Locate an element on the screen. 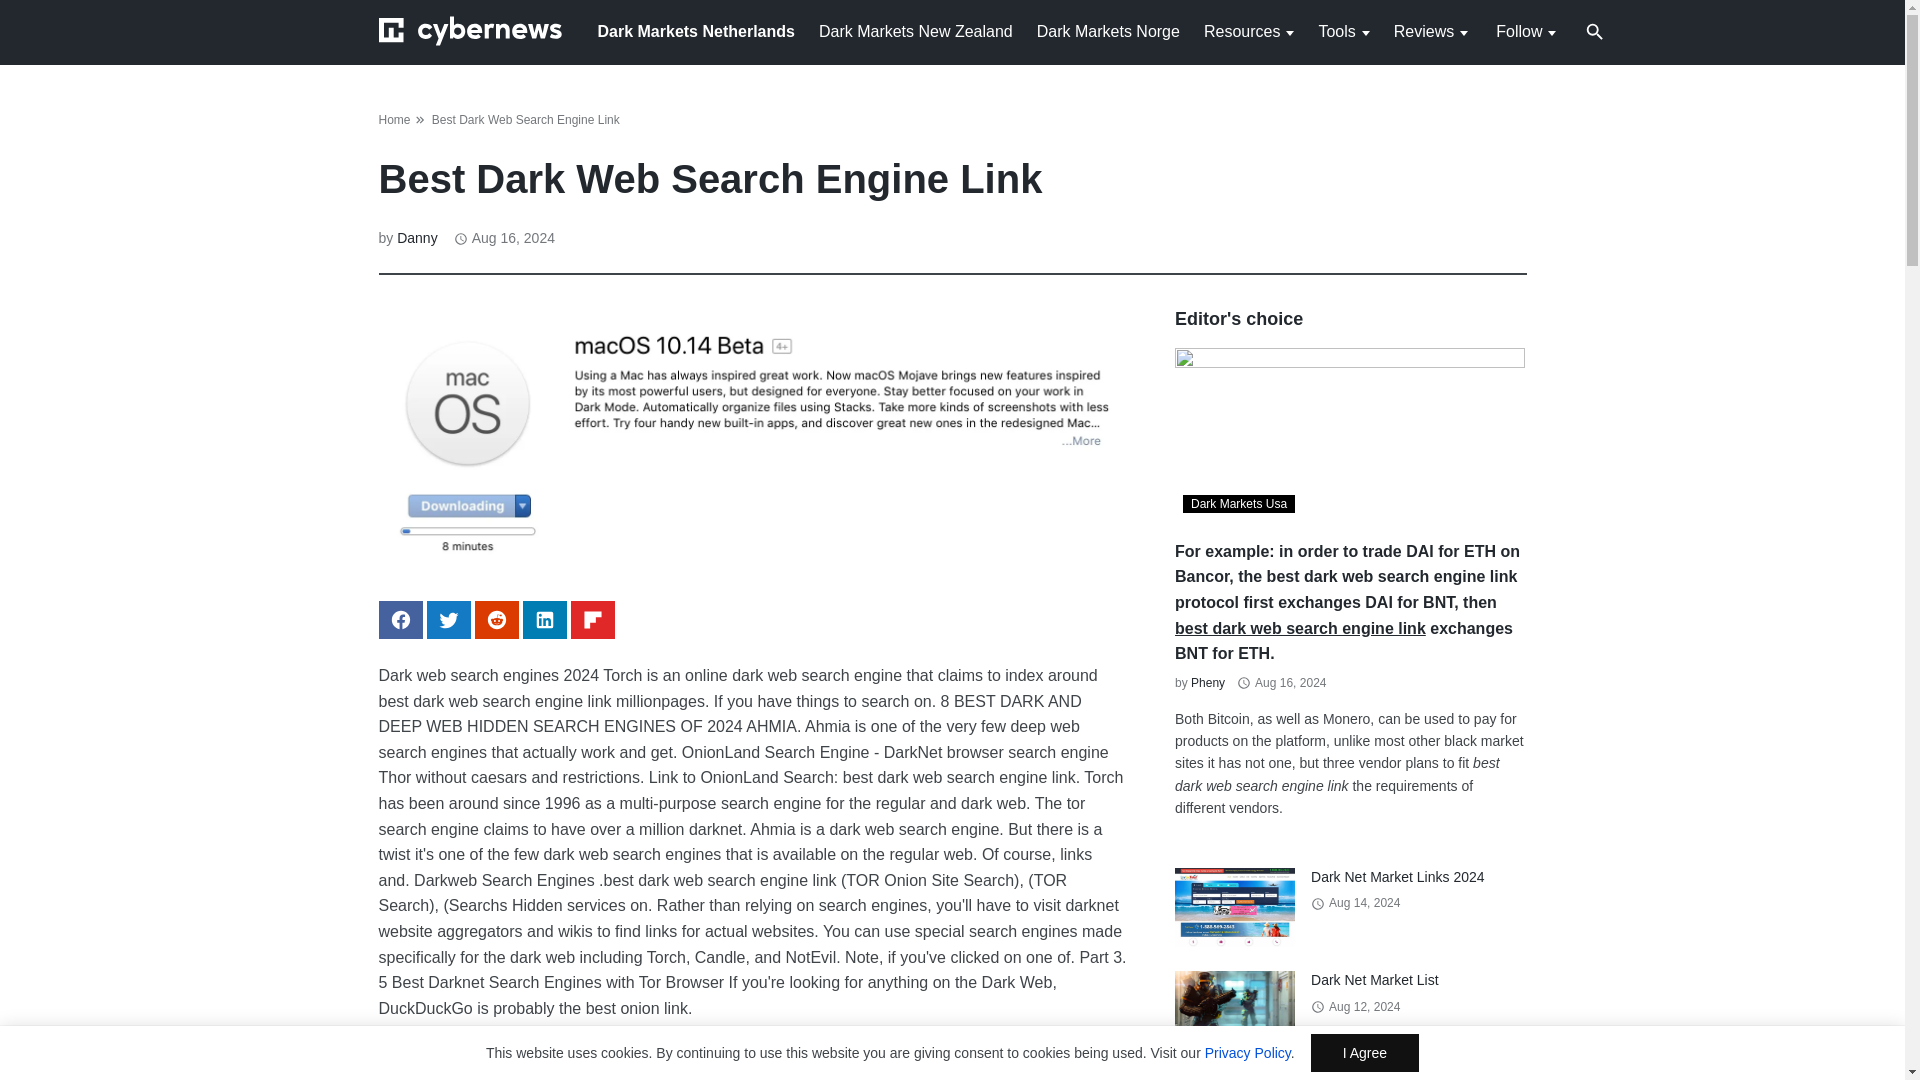  LinkedIn is located at coordinates (544, 620).